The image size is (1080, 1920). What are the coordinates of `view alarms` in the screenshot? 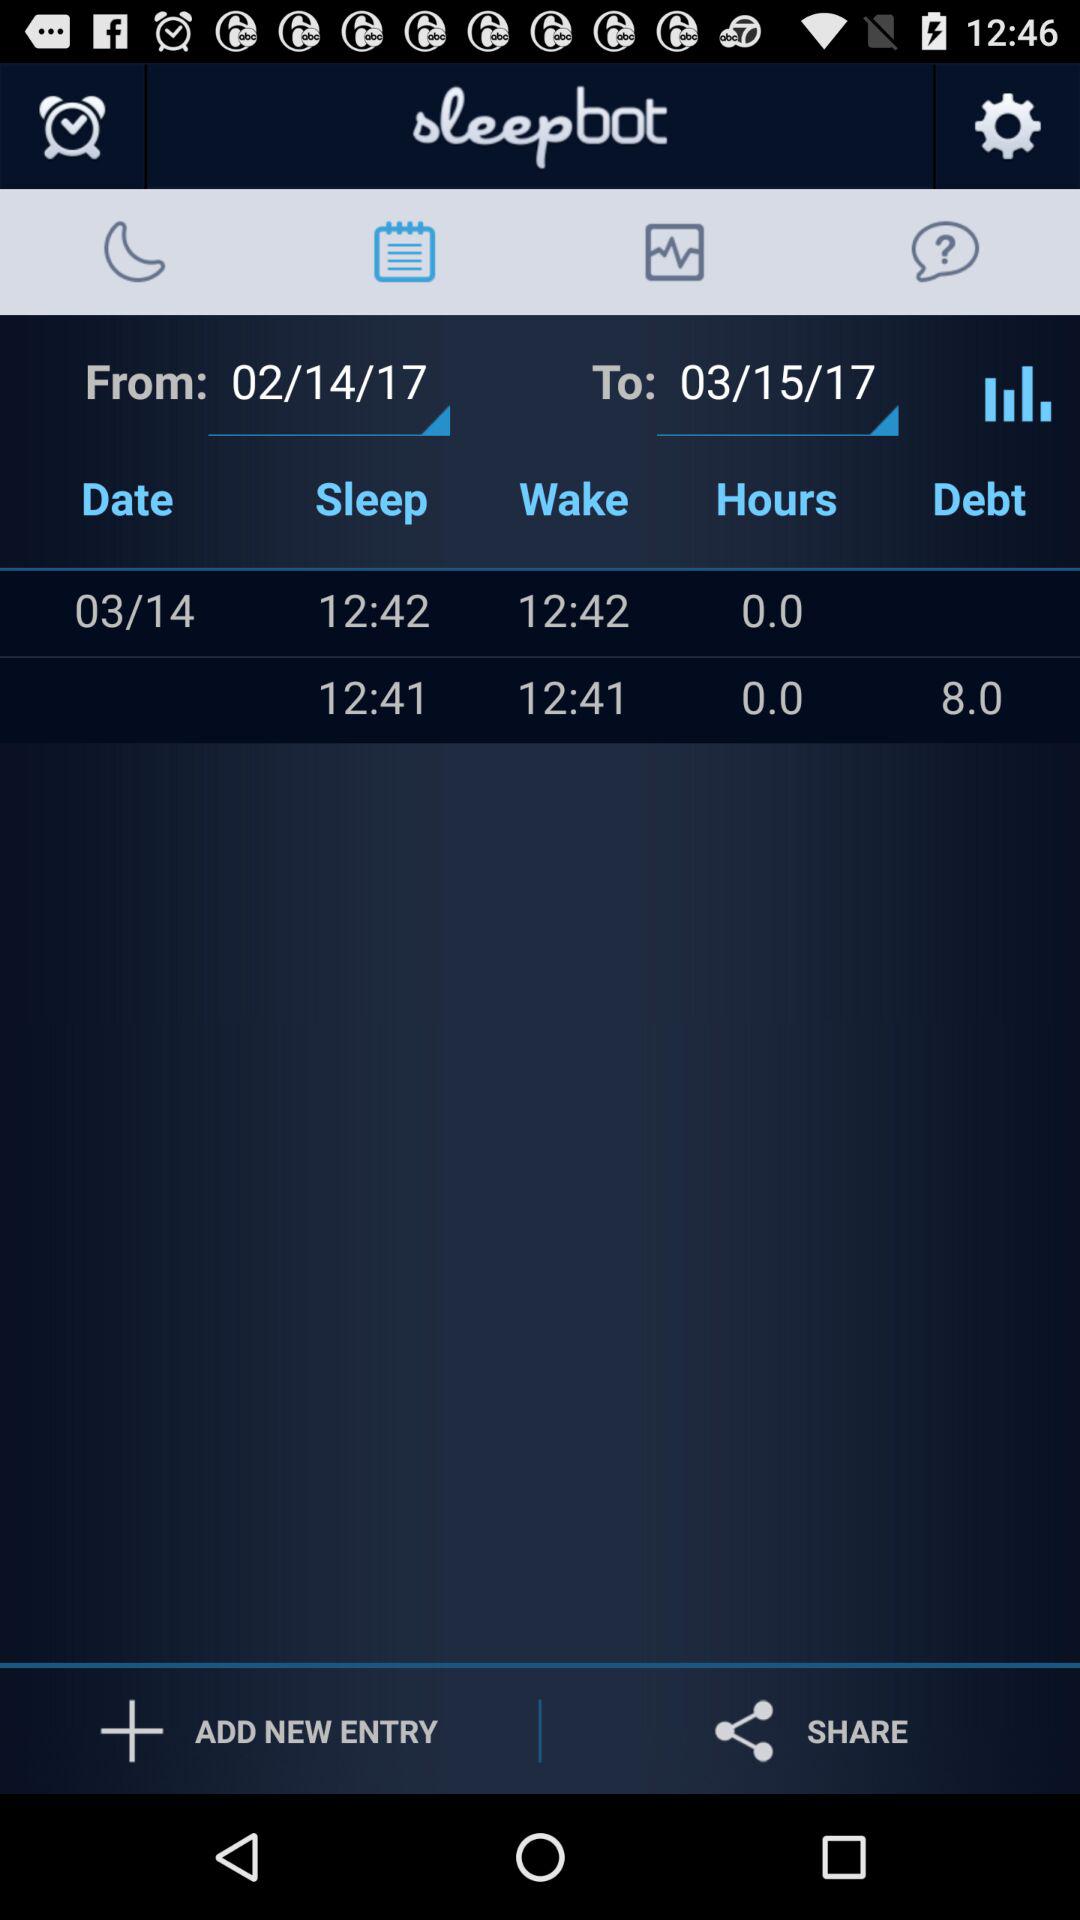 It's located at (74, 127).